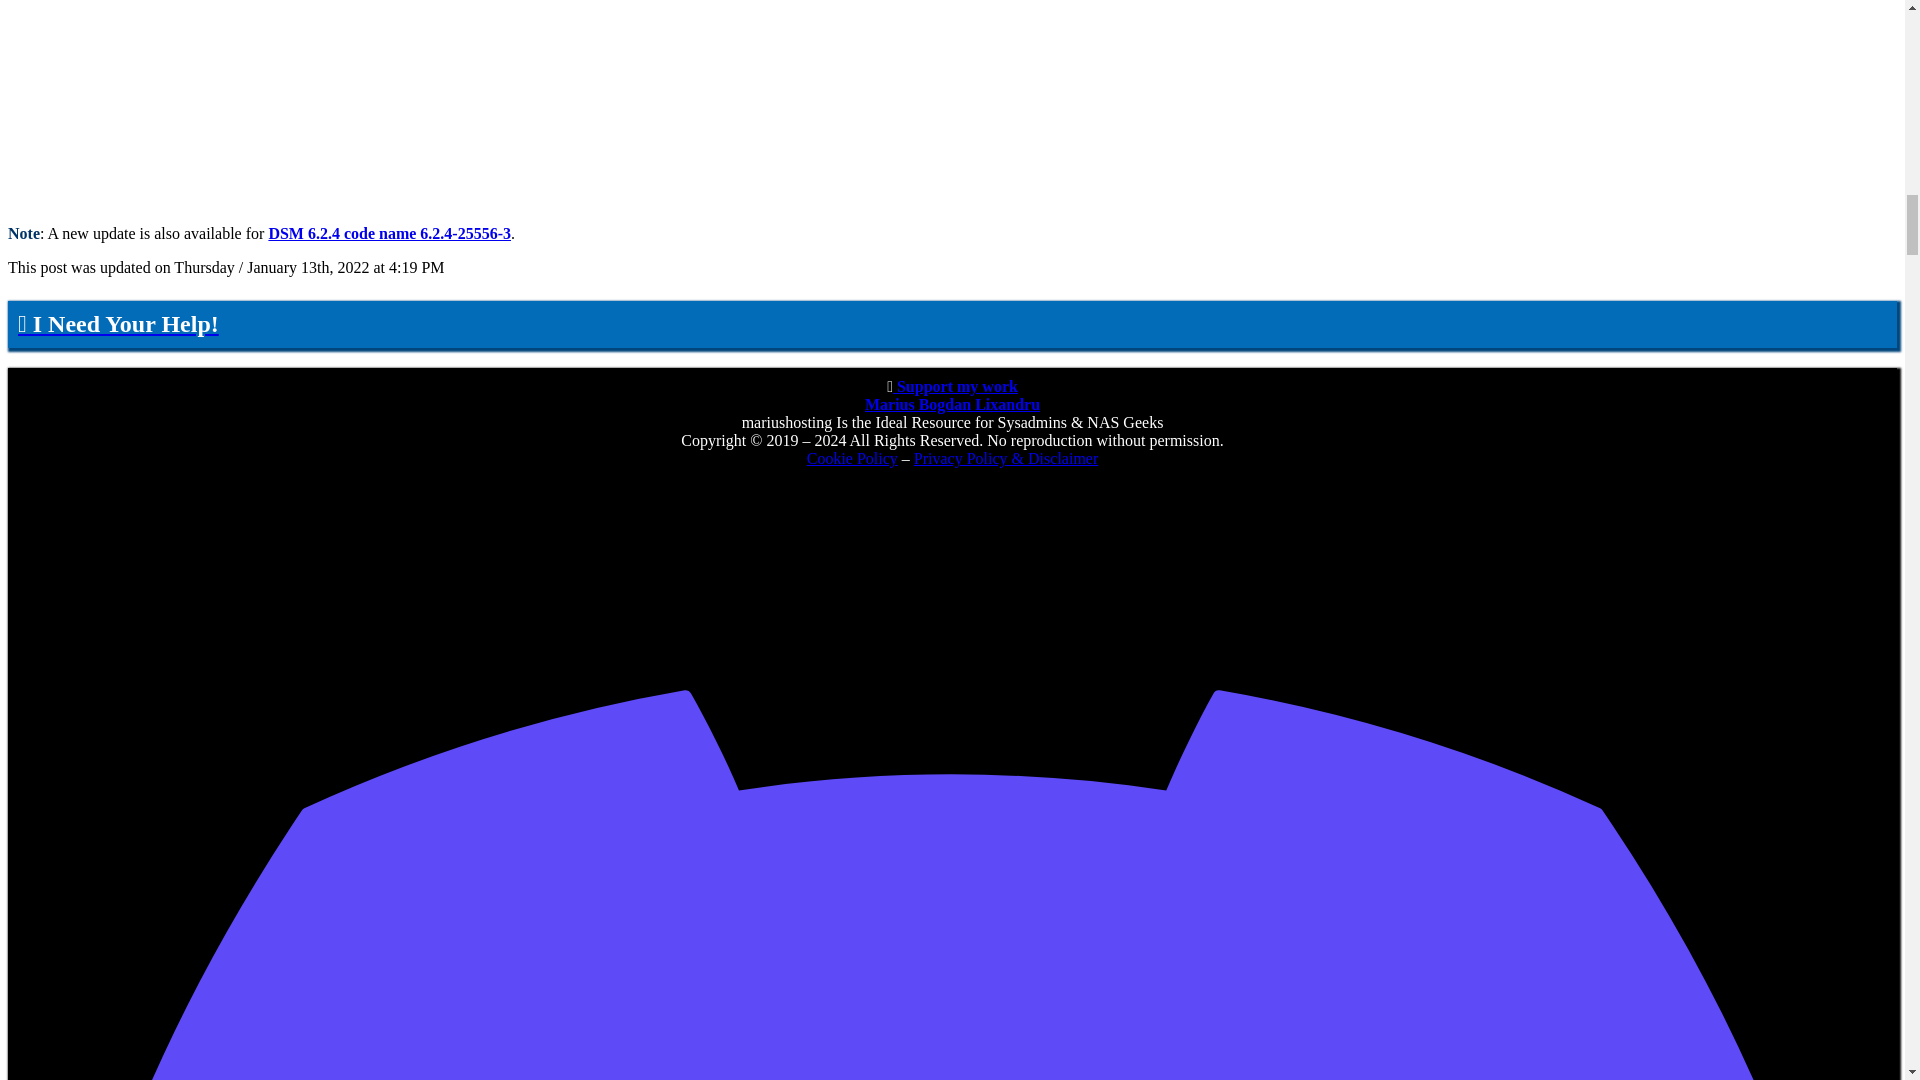 This screenshot has width=1920, height=1080. Describe the element at coordinates (954, 386) in the screenshot. I see ` Support my work` at that location.